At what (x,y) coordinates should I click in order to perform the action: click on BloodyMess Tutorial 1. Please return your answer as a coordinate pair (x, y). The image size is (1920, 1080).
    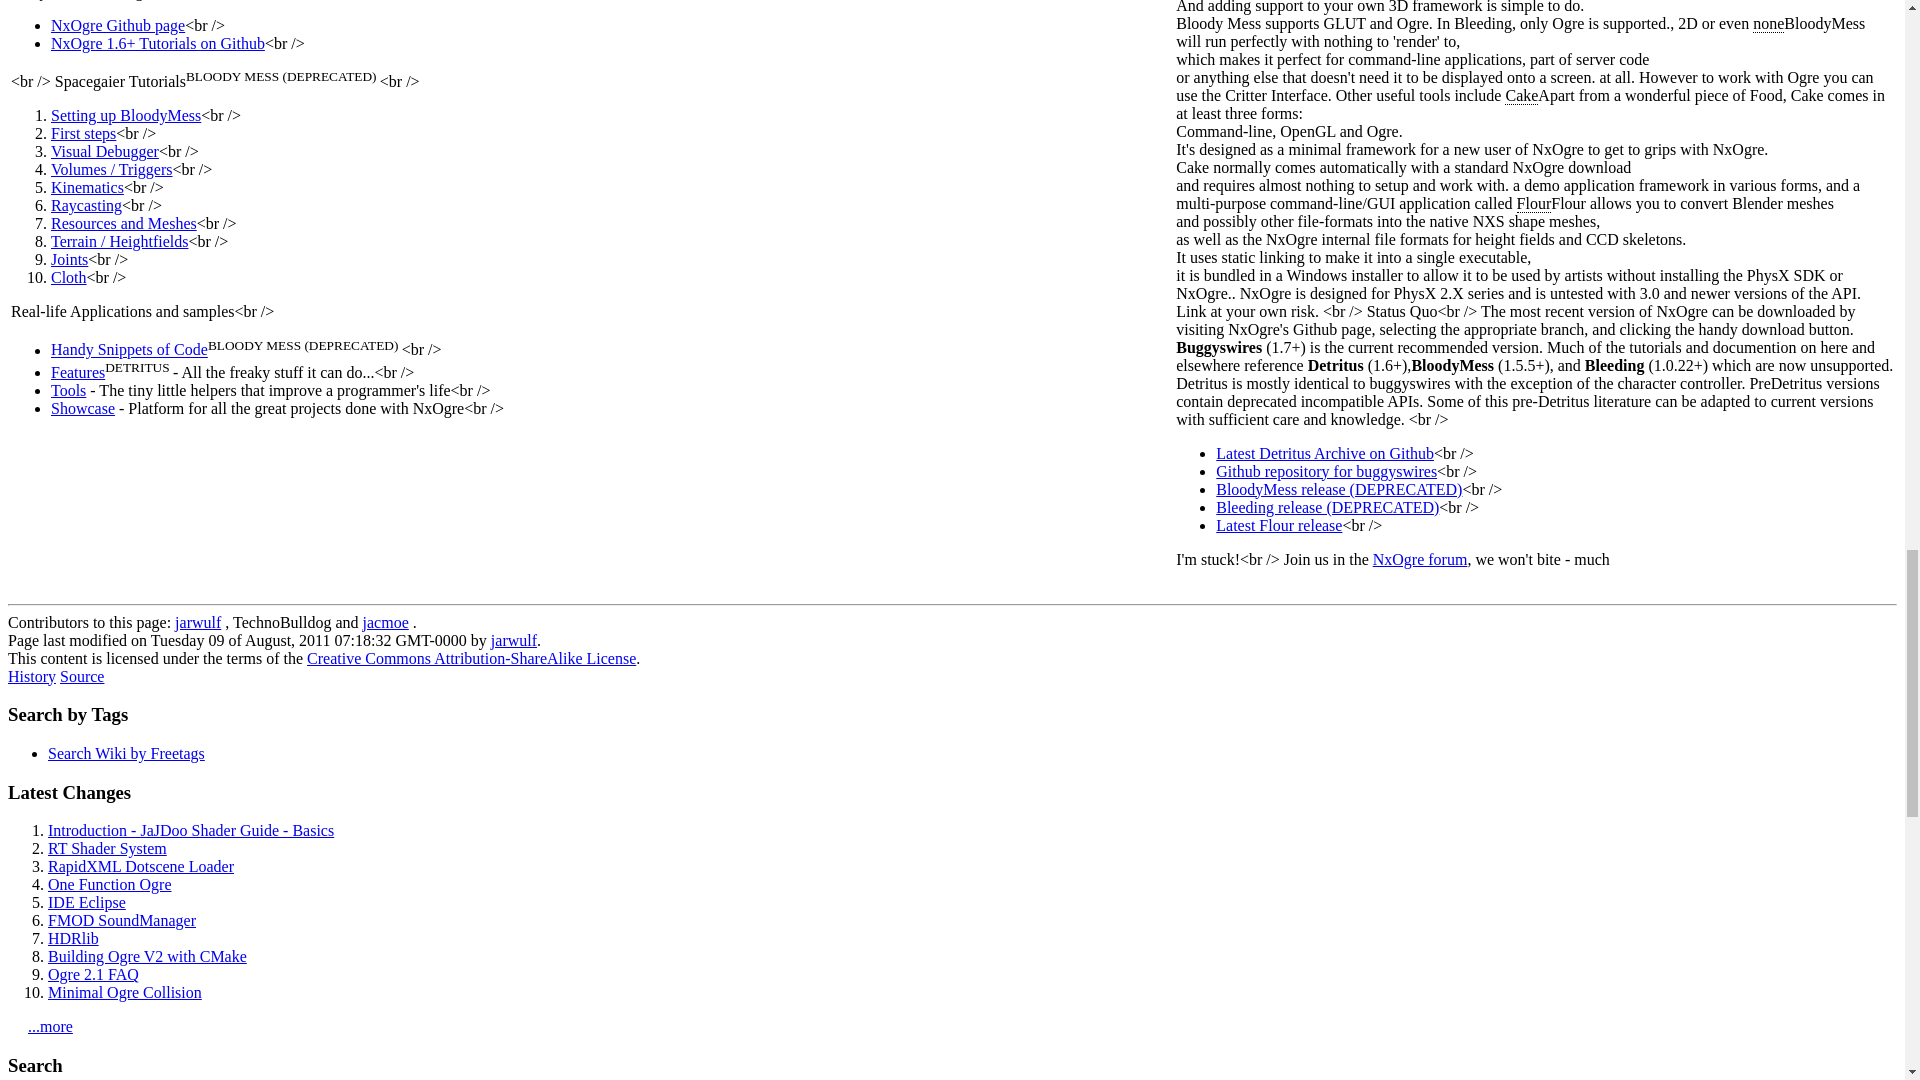
    Looking at the image, I should click on (126, 115).